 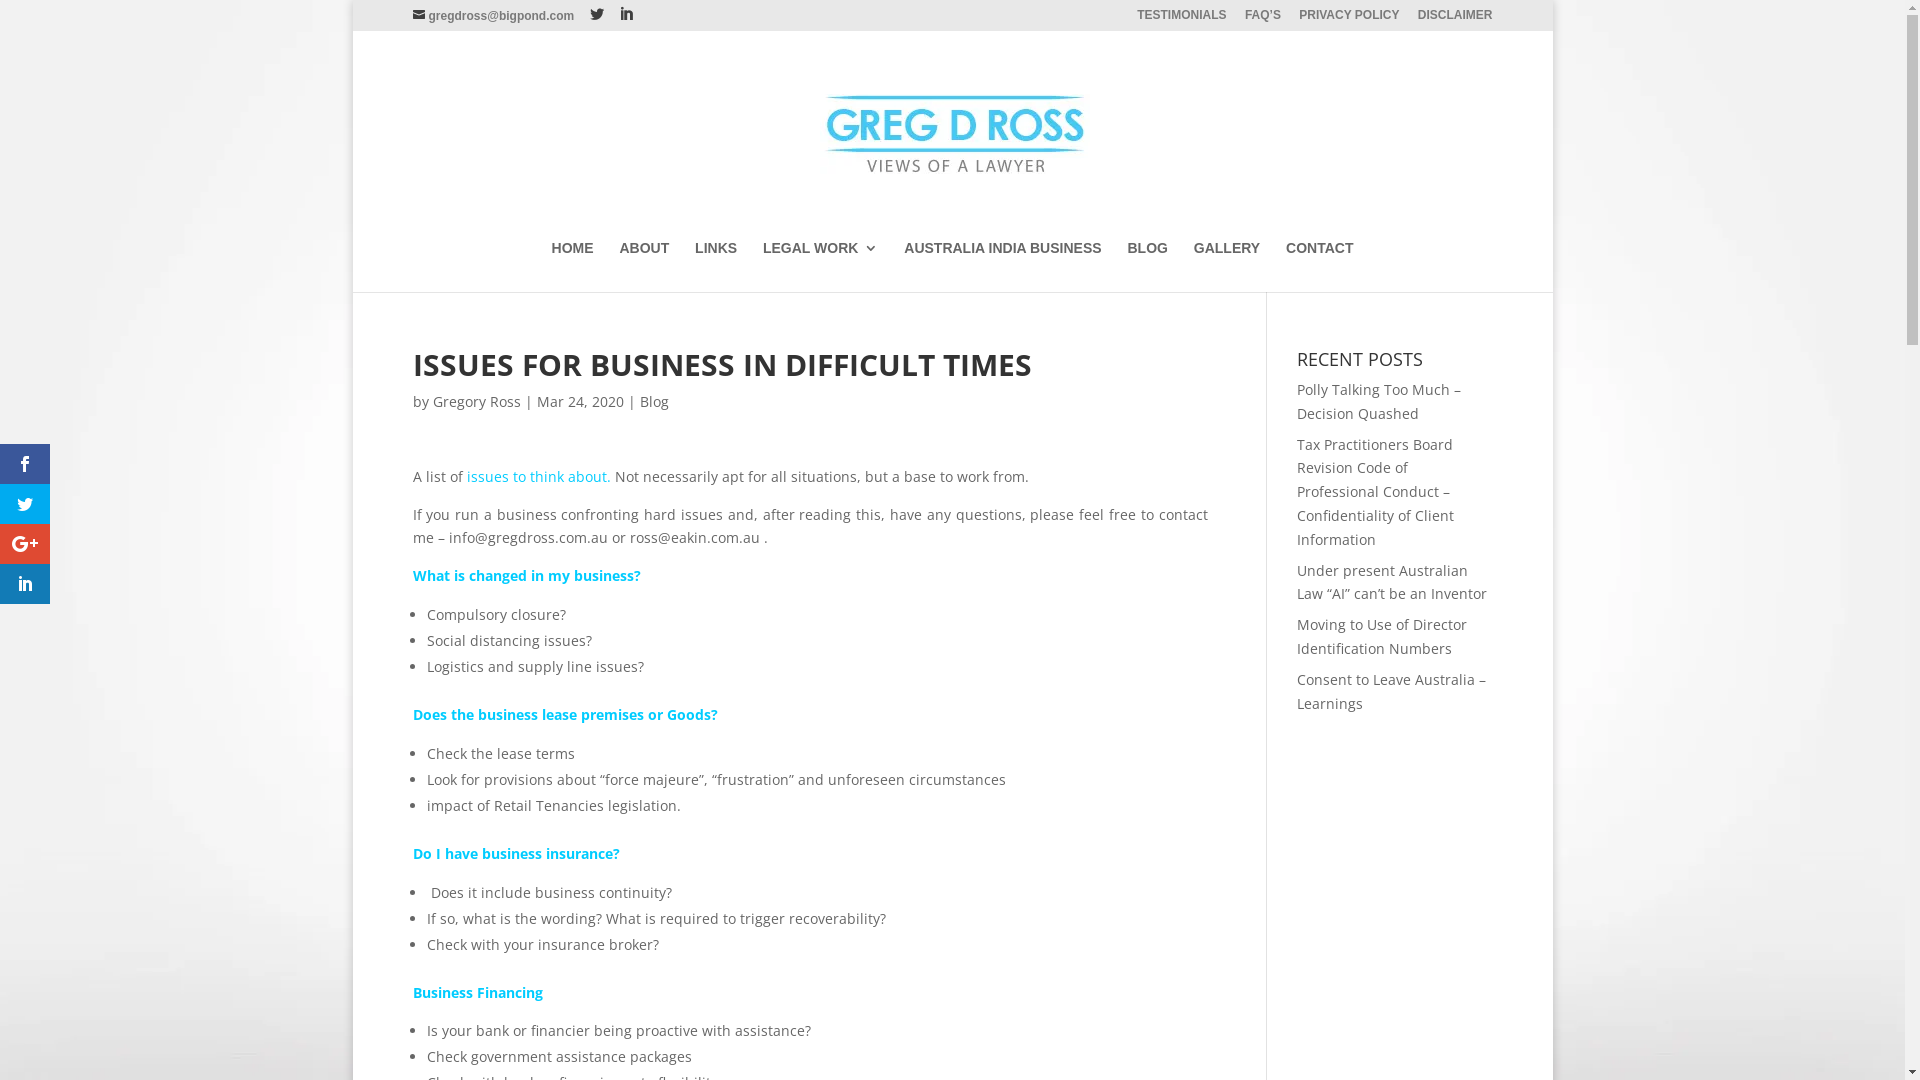 I want to click on LEGAL WORK, so click(x=820, y=266).